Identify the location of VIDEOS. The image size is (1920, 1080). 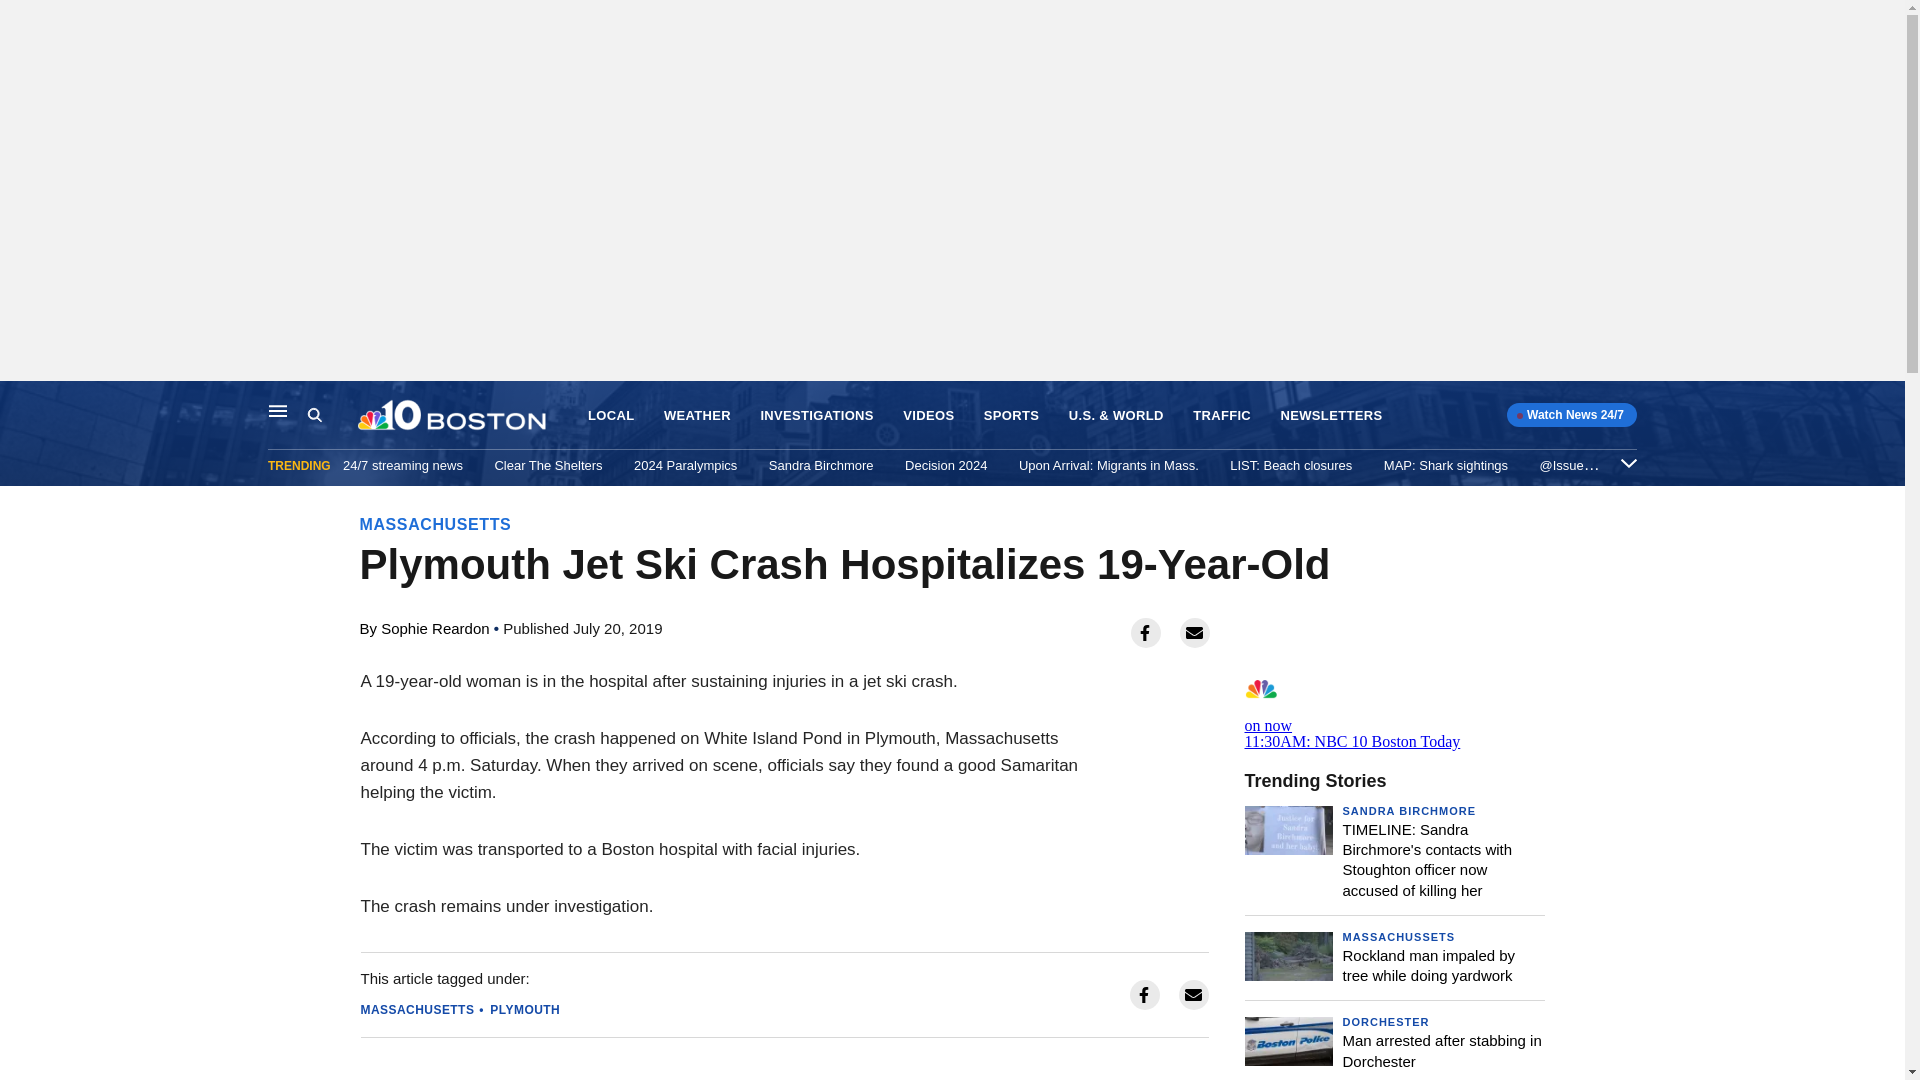
(928, 416).